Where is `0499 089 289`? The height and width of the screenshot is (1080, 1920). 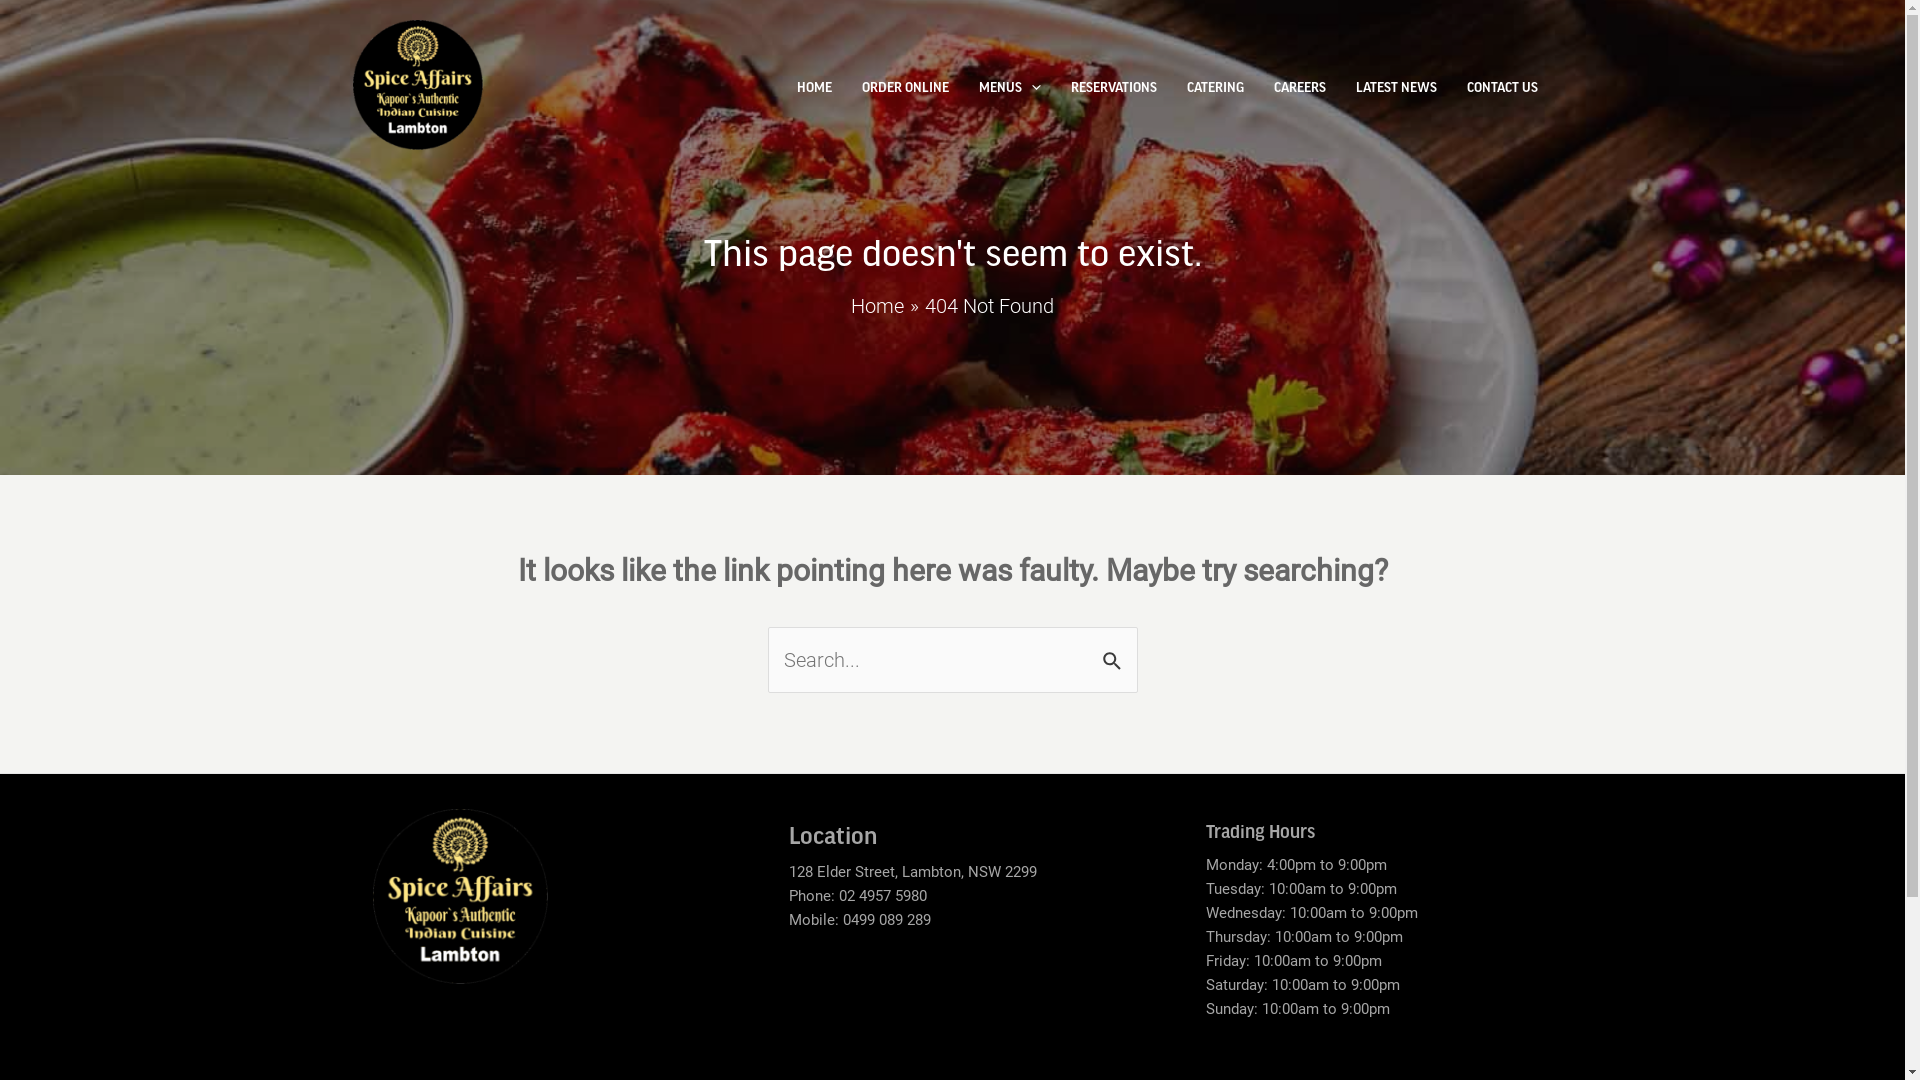
0499 089 289 is located at coordinates (887, 920).